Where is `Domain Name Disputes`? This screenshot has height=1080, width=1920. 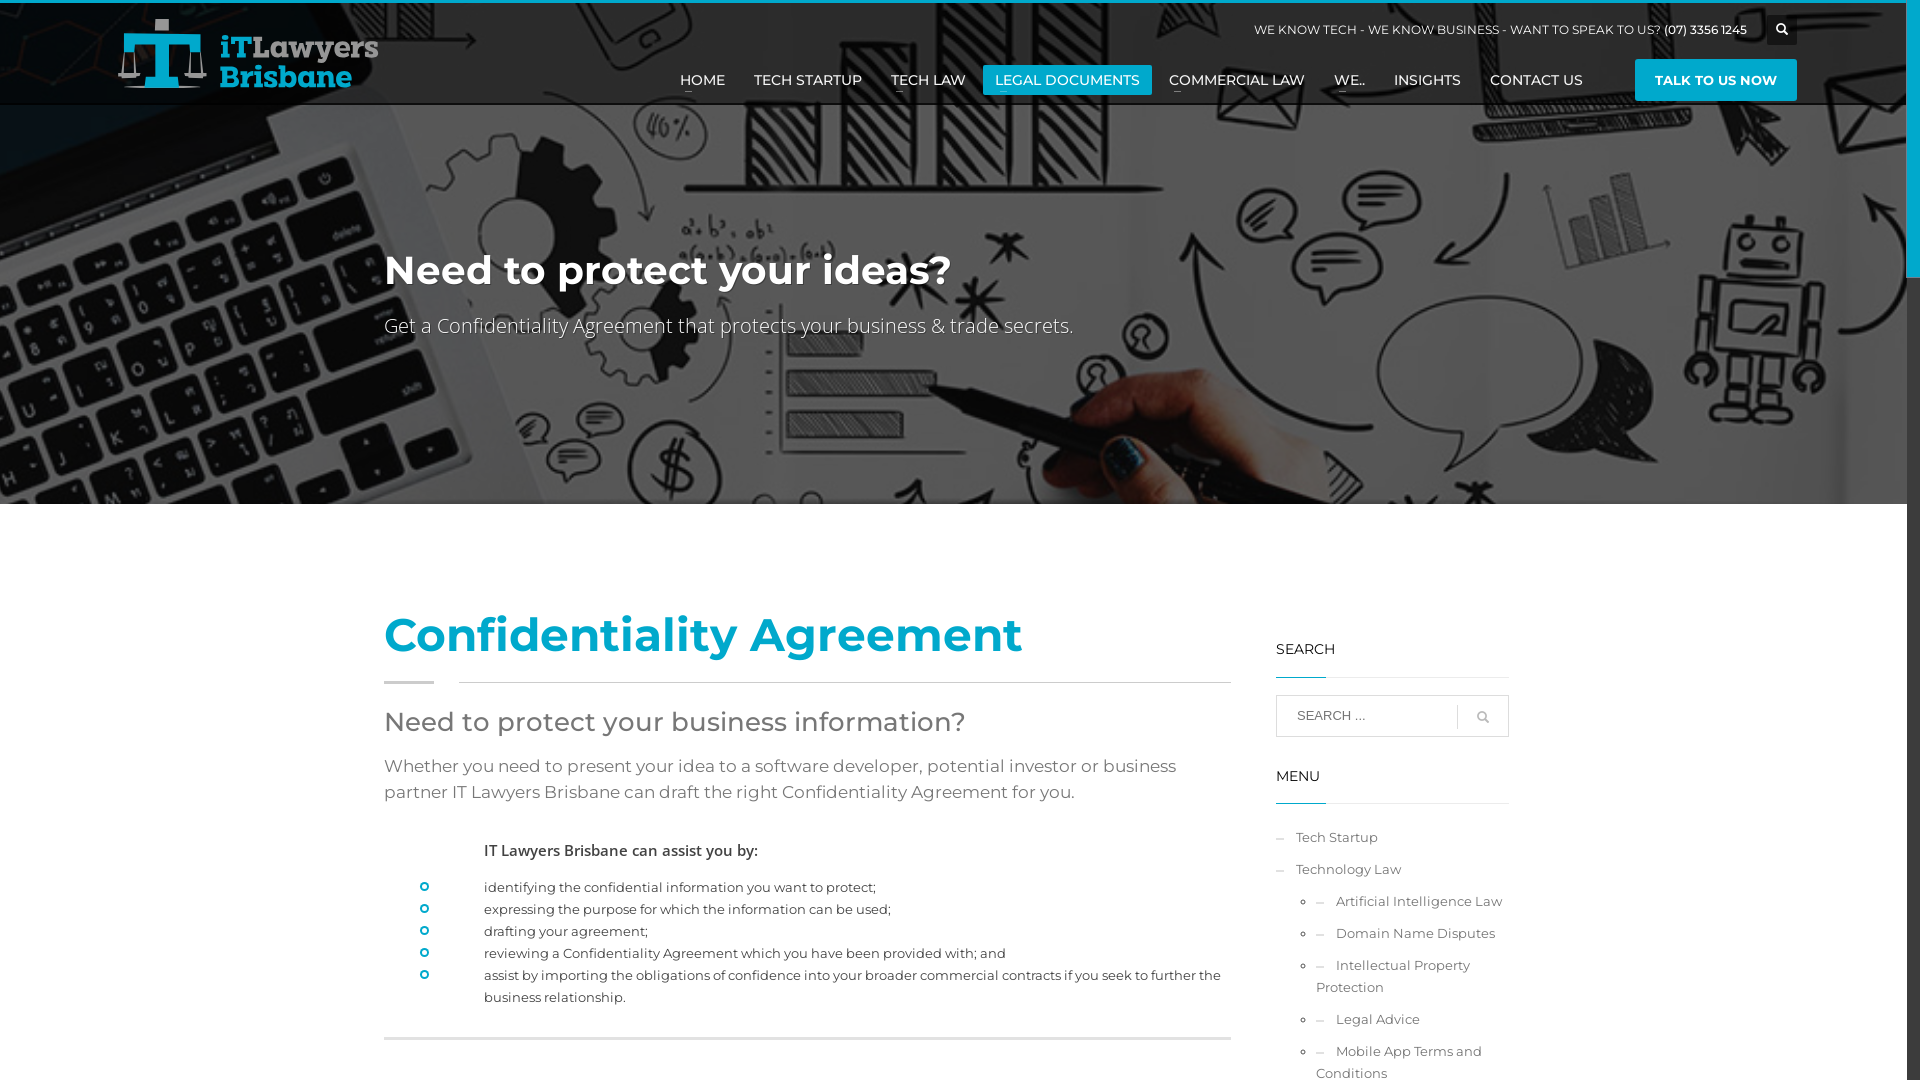
Domain Name Disputes is located at coordinates (1412, 933).